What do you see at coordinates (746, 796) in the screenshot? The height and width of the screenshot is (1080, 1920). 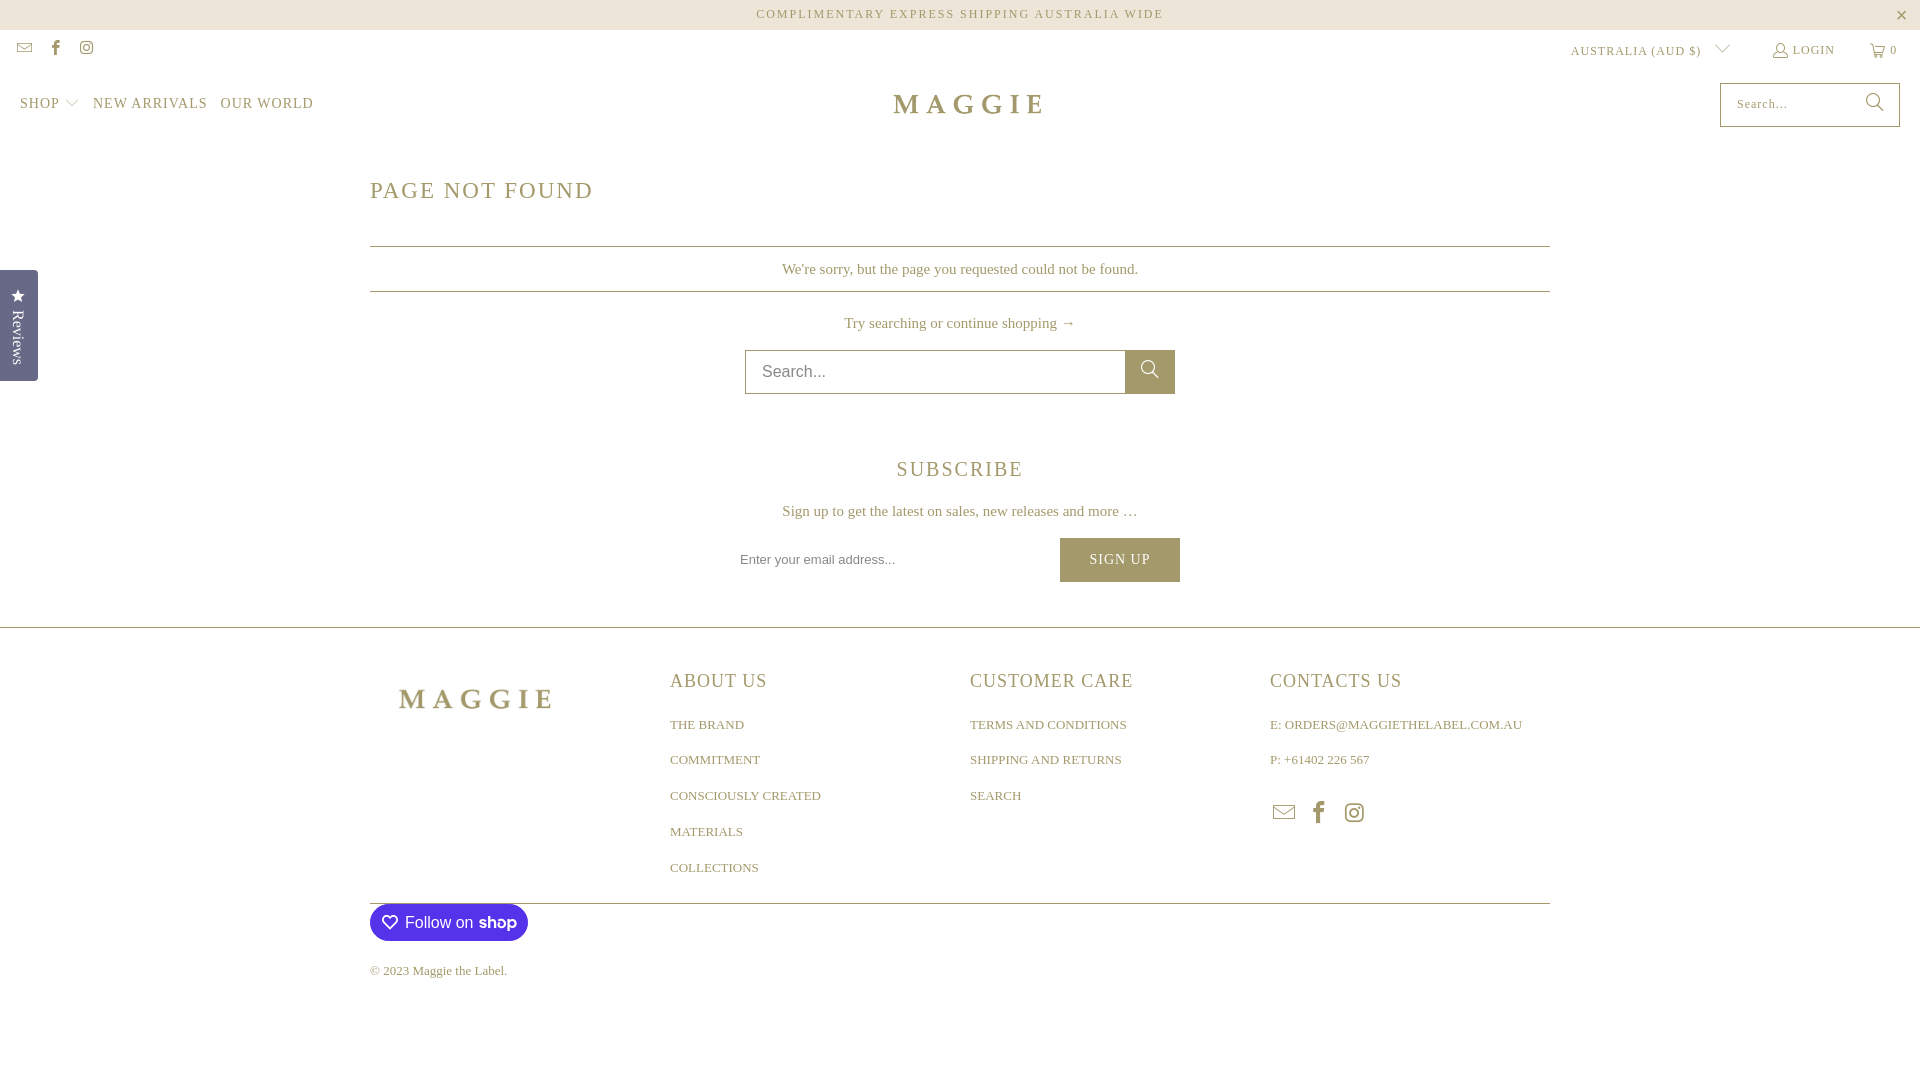 I see `CONSCIOUSLY CREATED` at bounding box center [746, 796].